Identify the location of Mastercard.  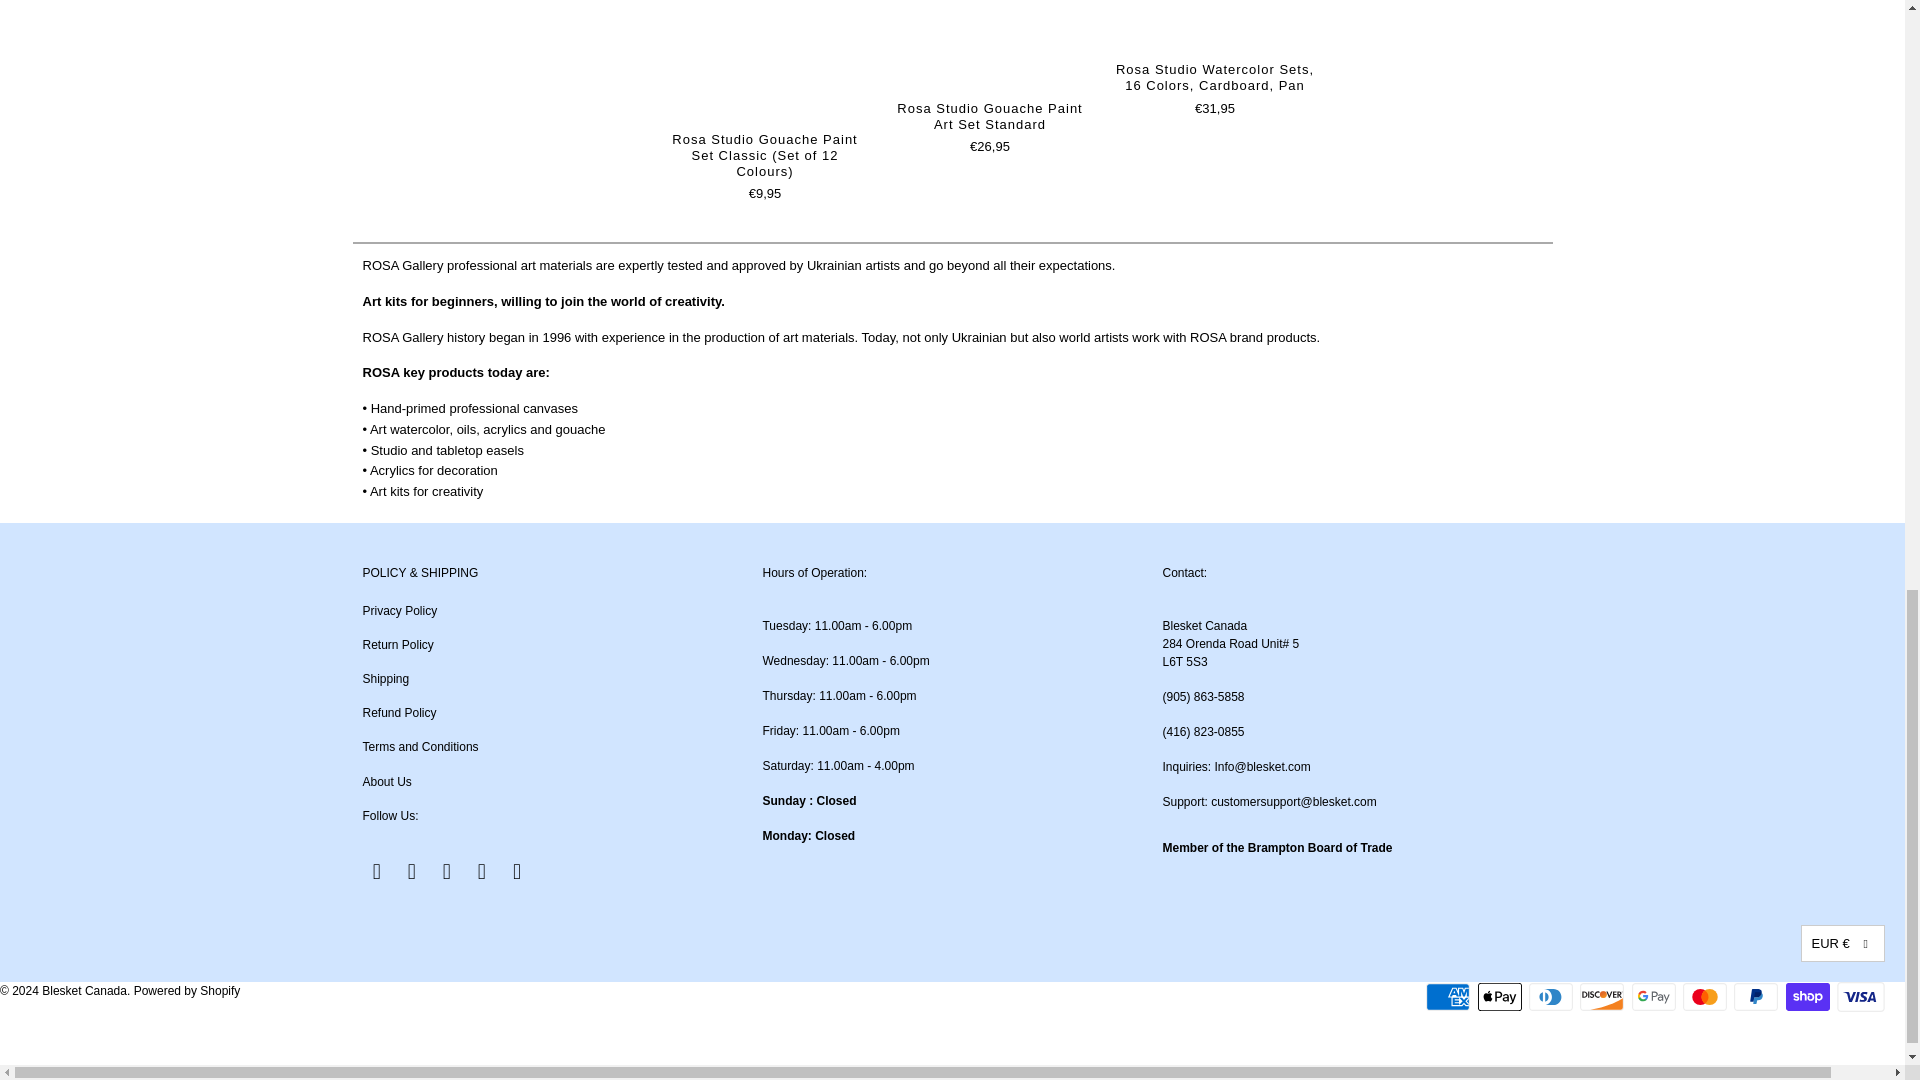
(1707, 996).